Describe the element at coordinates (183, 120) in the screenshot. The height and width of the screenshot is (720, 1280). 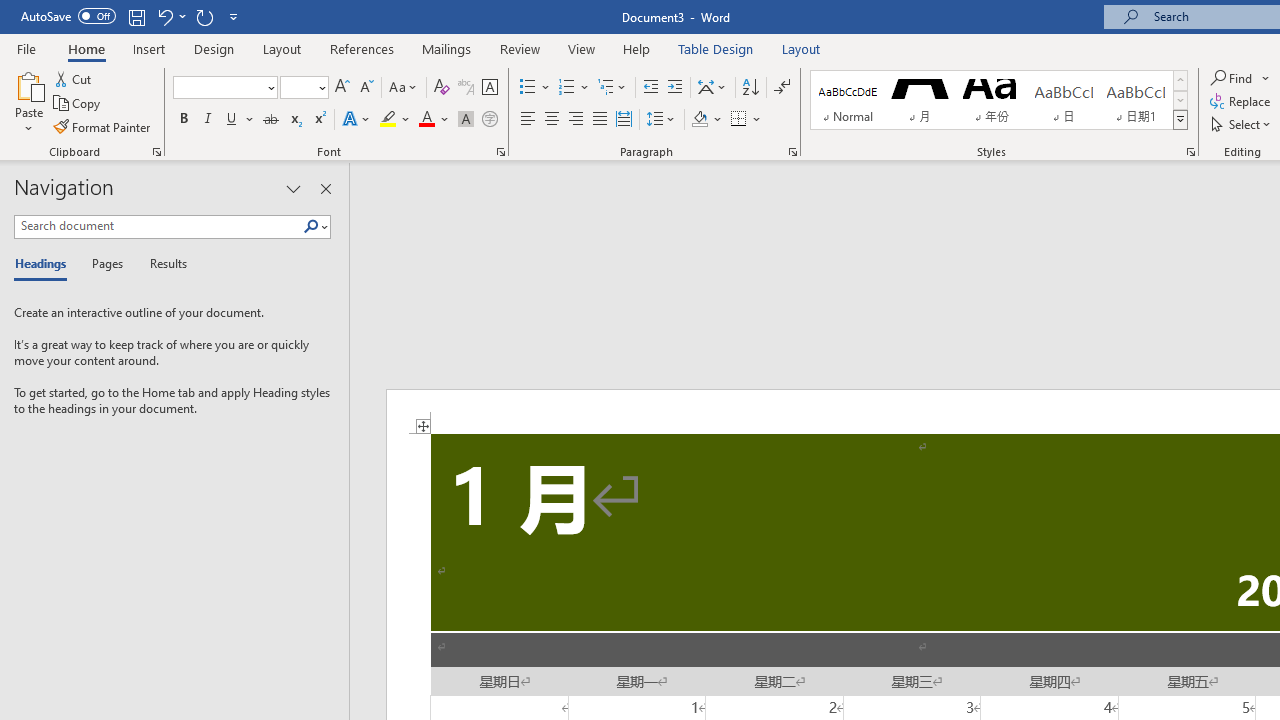
I see `Bold` at that location.